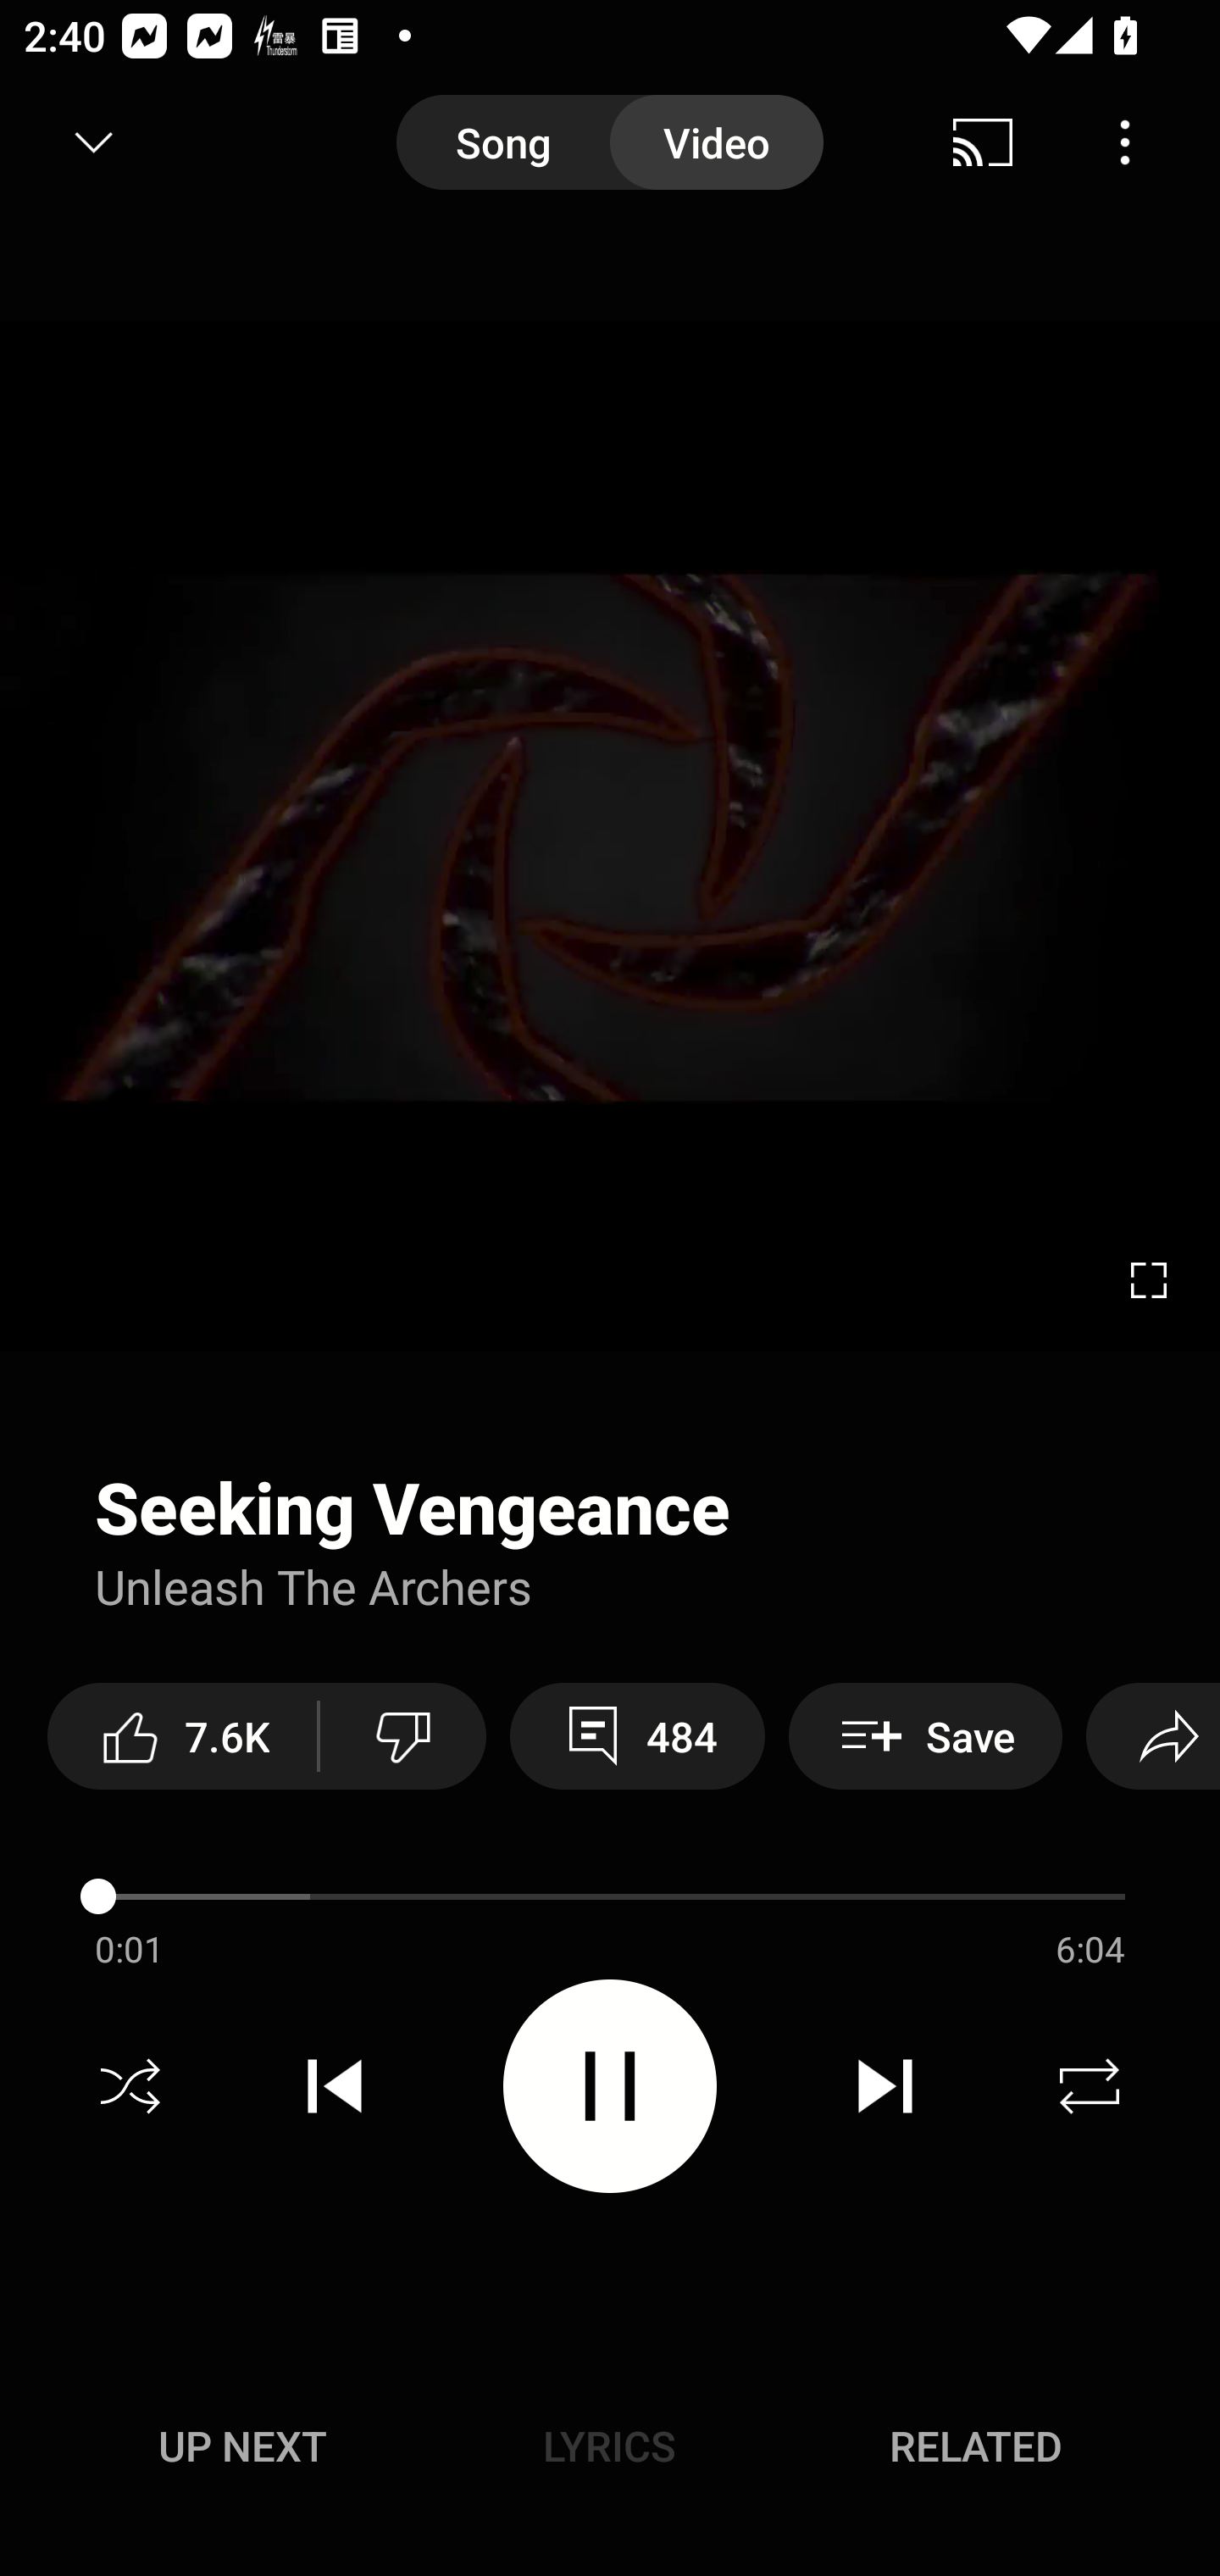  What do you see at coordinates (1090, 2086) in the screenshot?
I see `Repeat off` at bounding box center [1090, 2086].